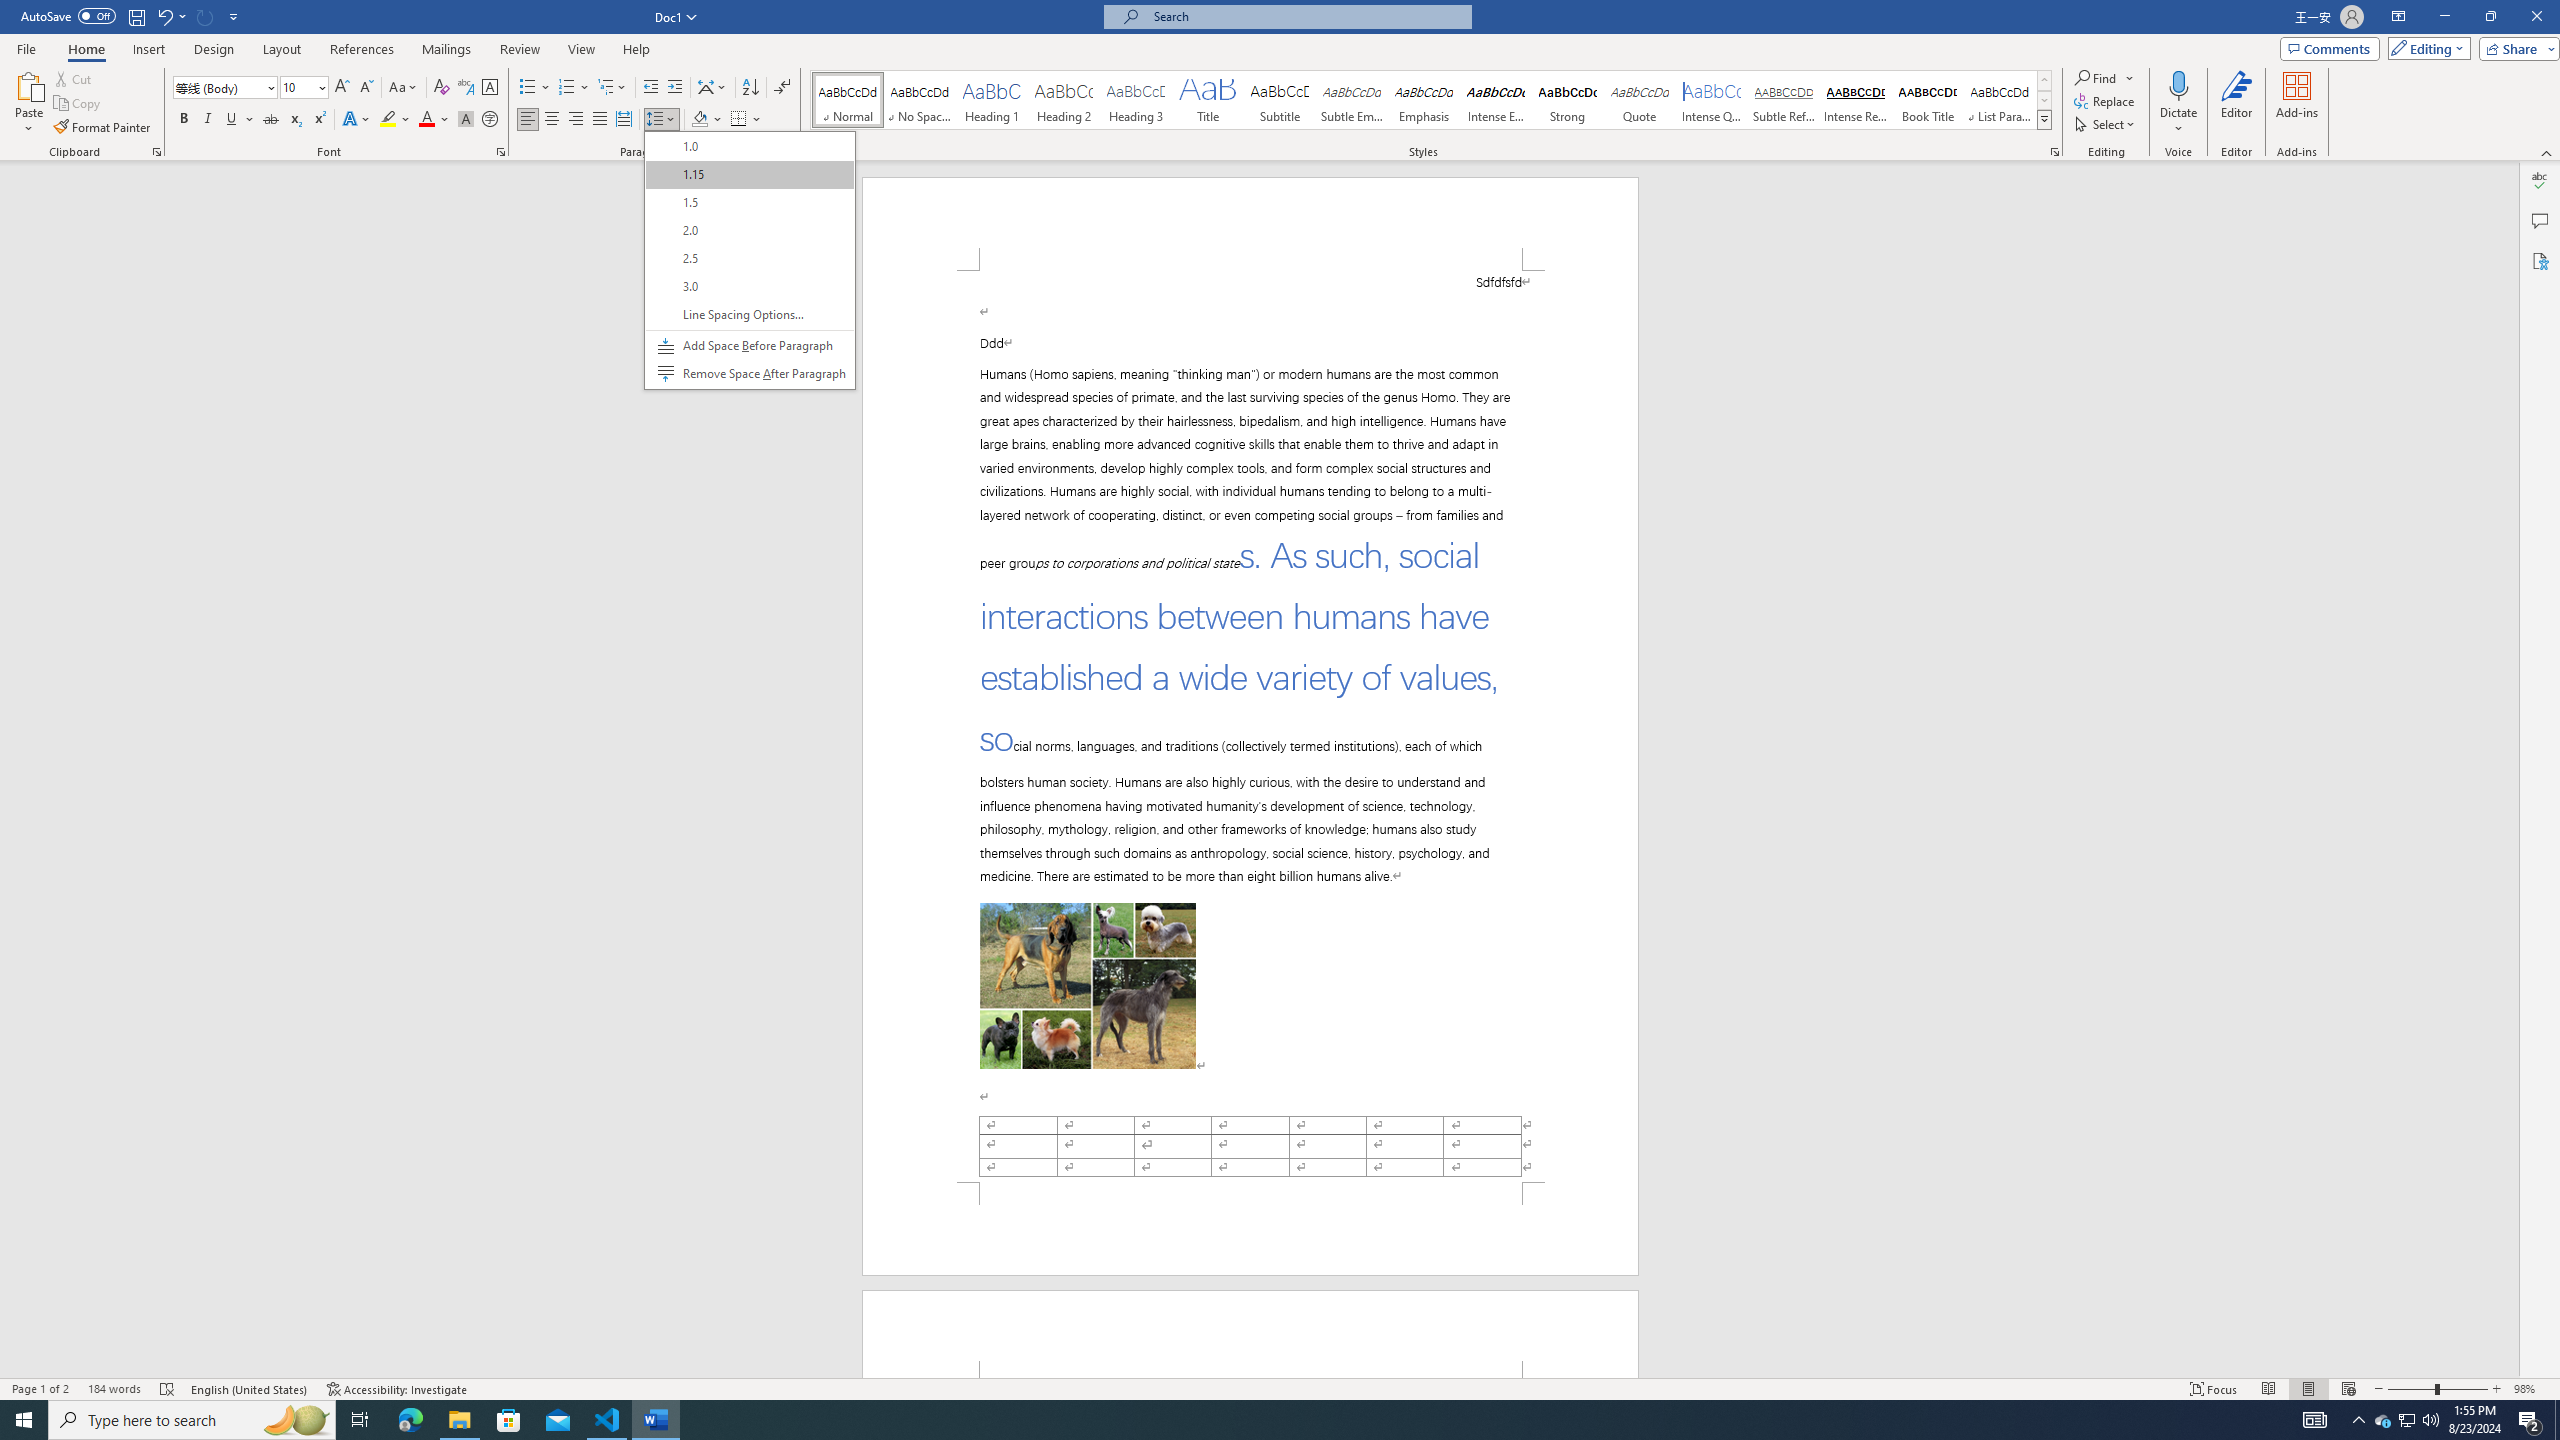  What do you see at coordinates (271, 120) in the screenshot?
I see `Italic` at bounding box center [271, 120].